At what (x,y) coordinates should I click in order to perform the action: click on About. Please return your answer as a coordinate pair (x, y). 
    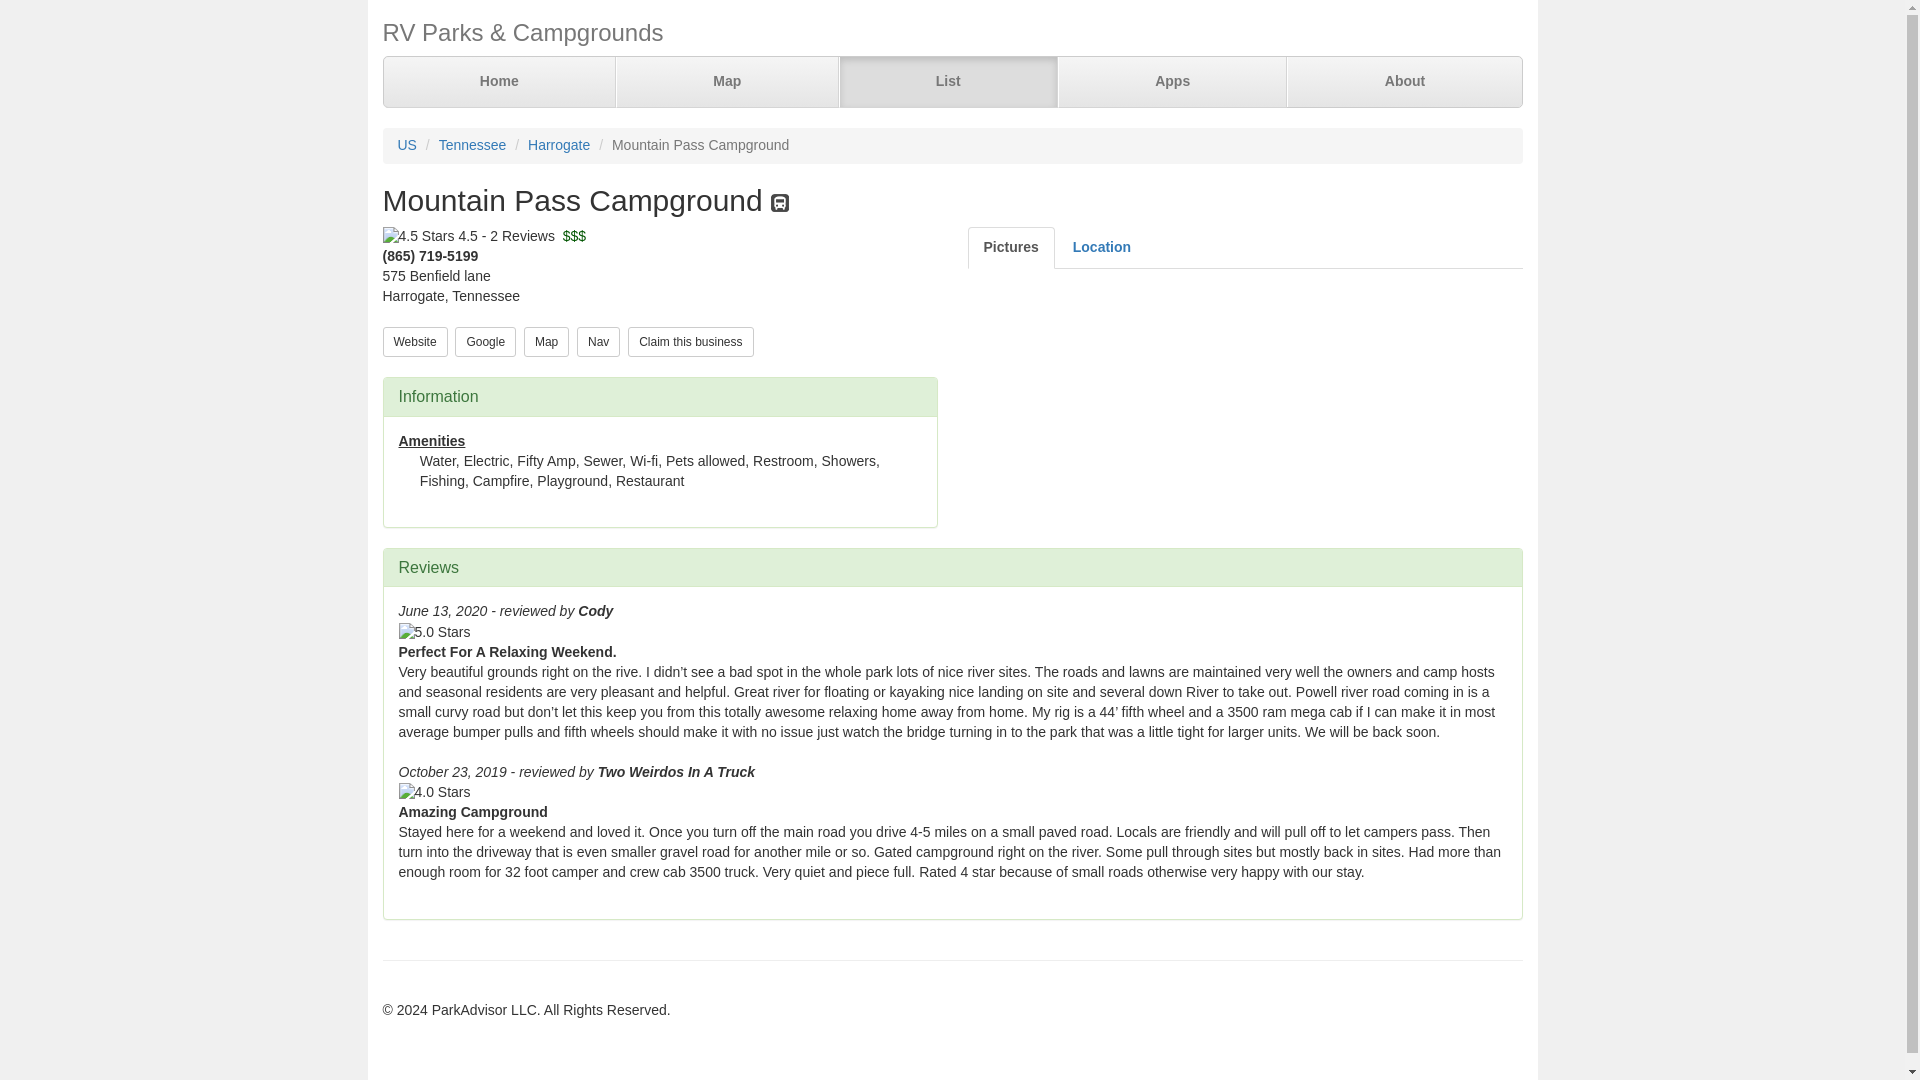
    Looking at the image, I should click on (1403, 82).